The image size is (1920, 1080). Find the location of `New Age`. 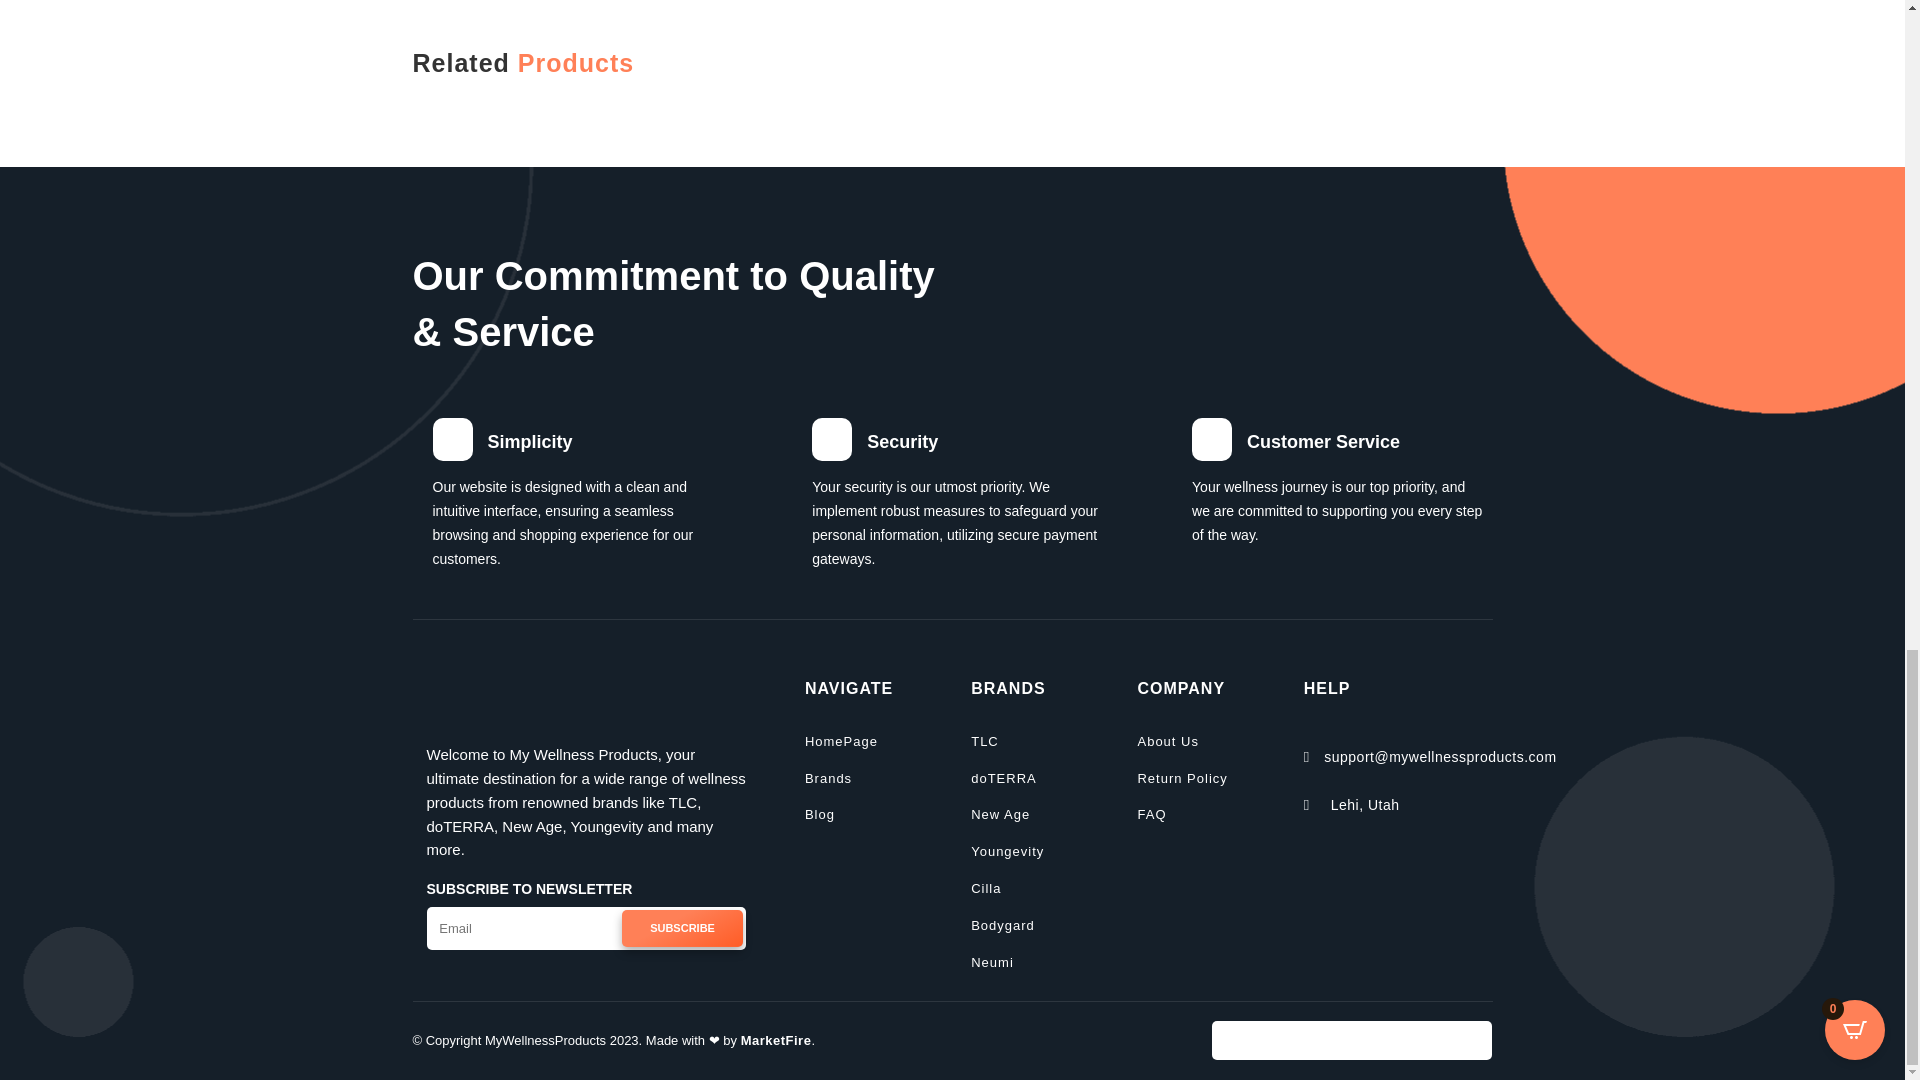

New Age is located at coordinates (1000, 816).